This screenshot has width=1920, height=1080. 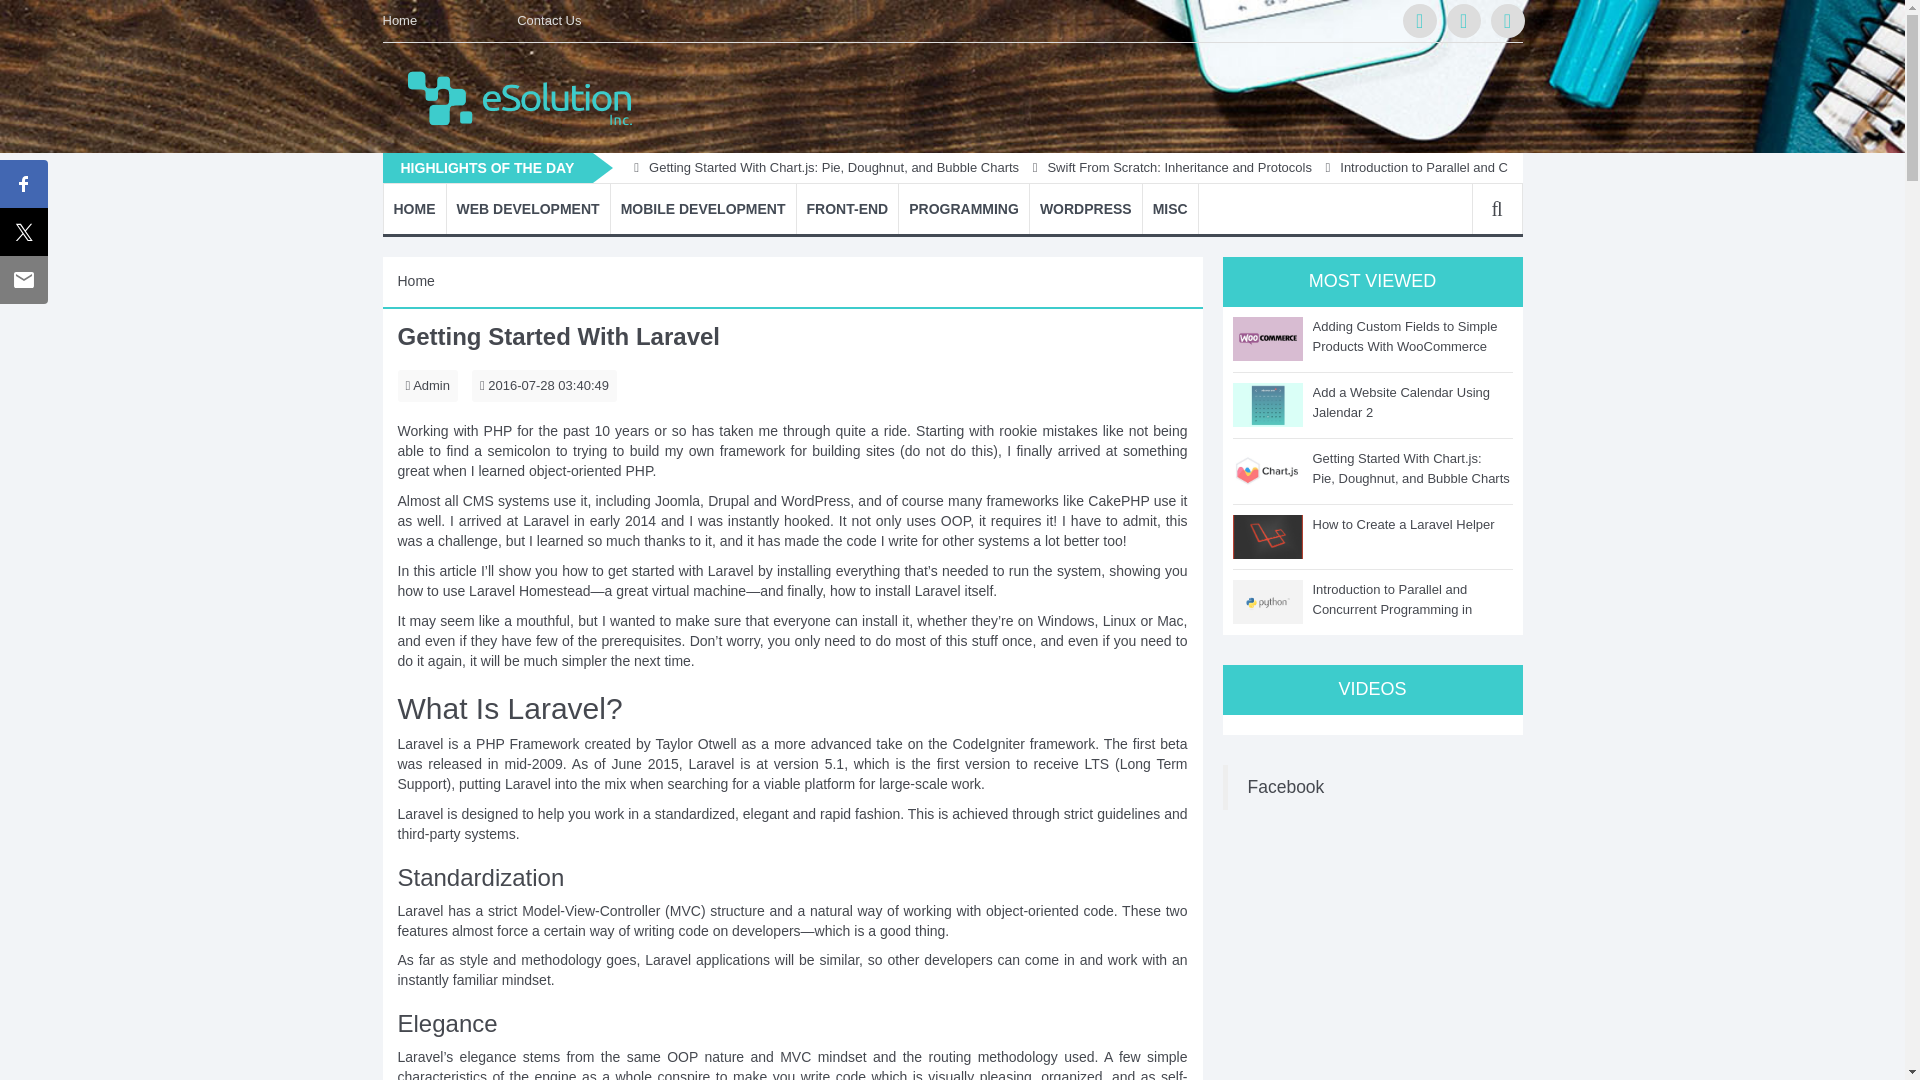 I want to click on FRONT-END, so click(x=847, y=208).